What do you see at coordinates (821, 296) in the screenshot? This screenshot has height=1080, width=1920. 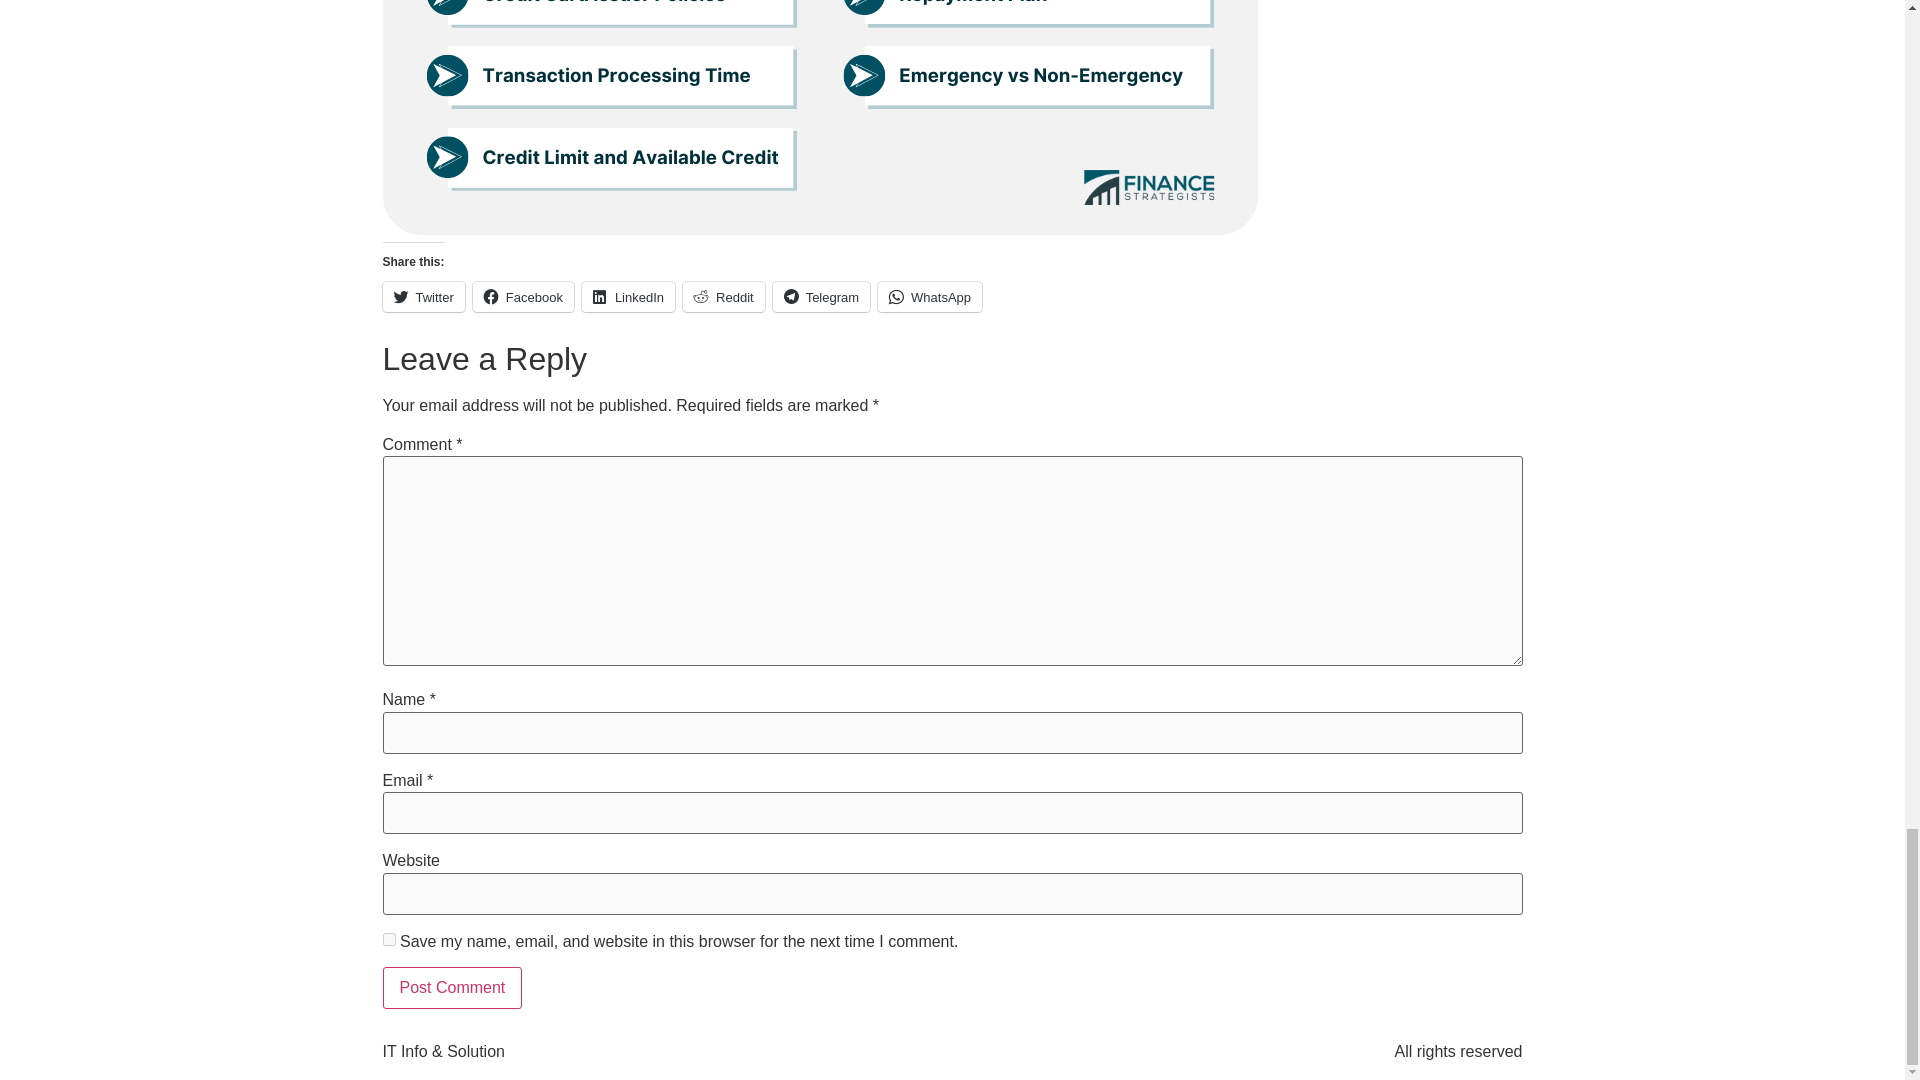 I see `Telegram` at bounding box center [821, 296].